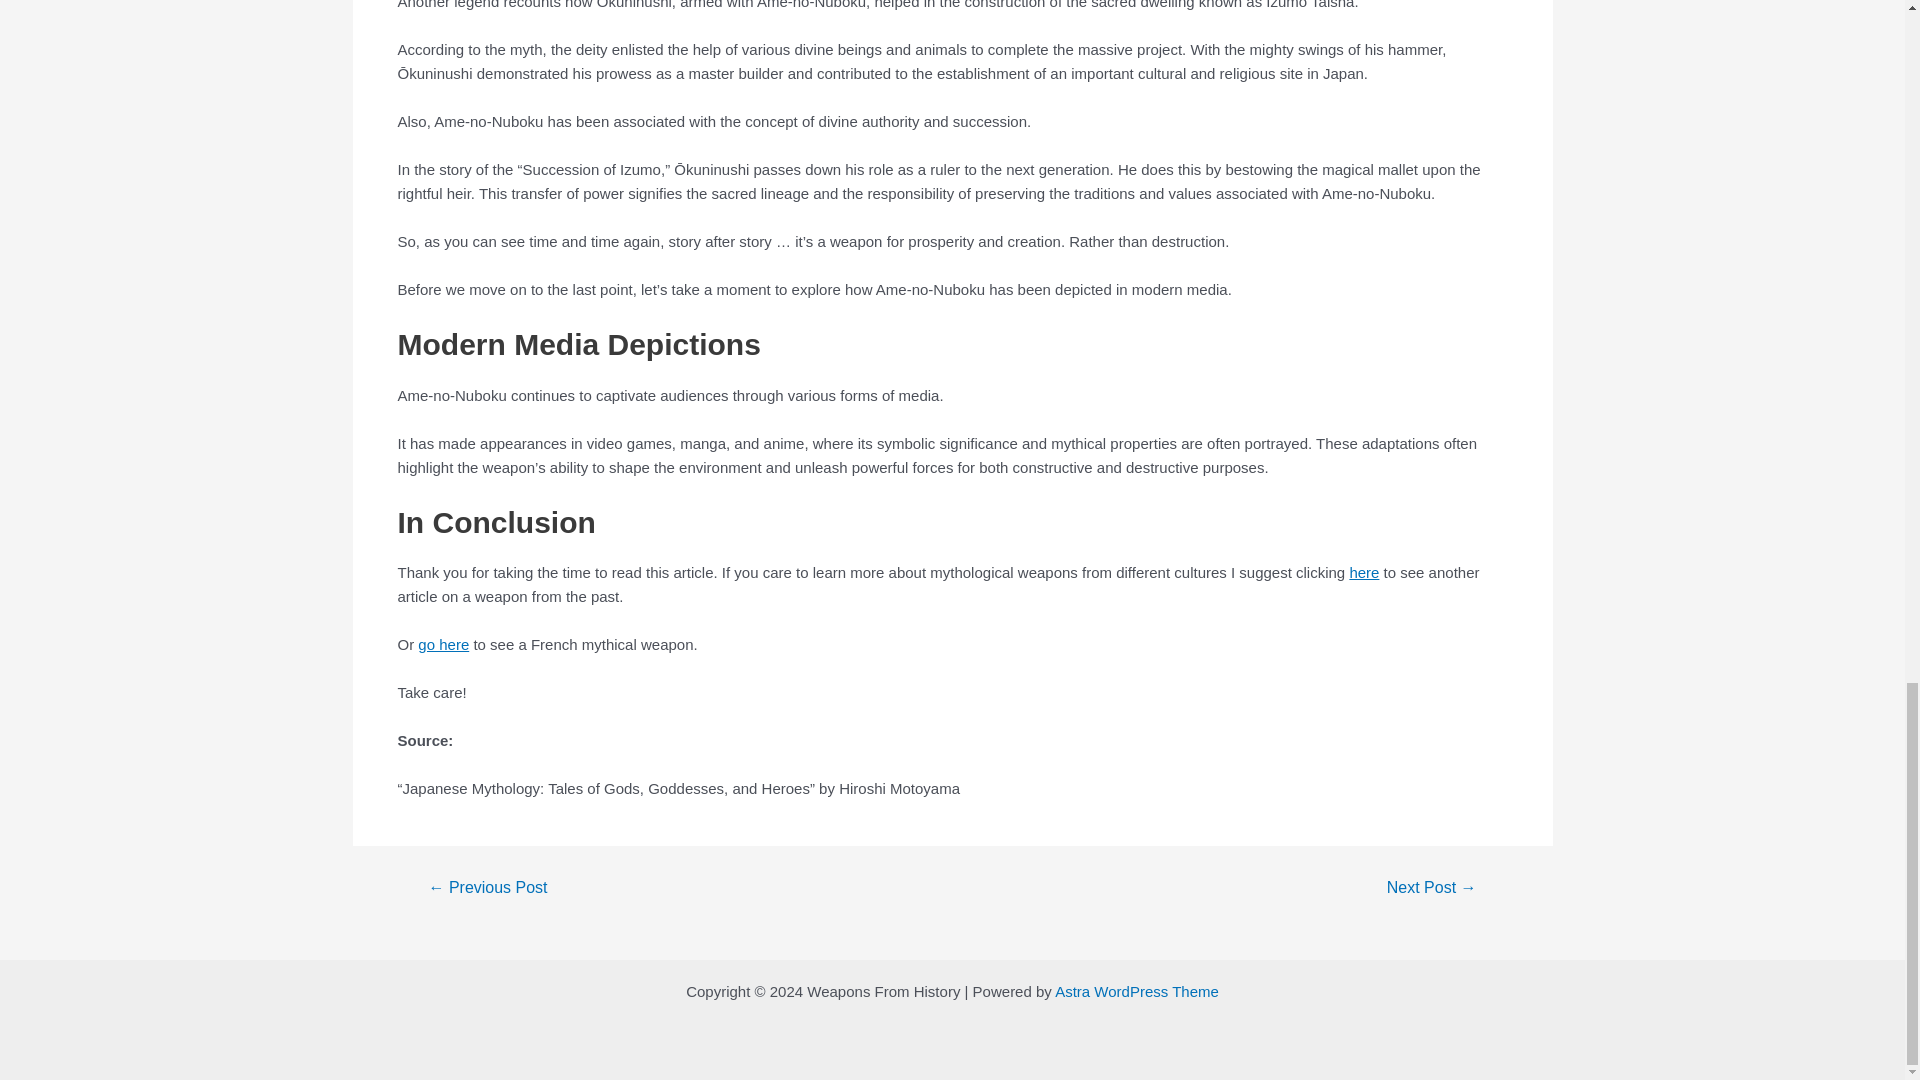  Describe the element at coordinates (1432, 888) in the screenshot. I see `What is The Durandal Weapon?` at that location.